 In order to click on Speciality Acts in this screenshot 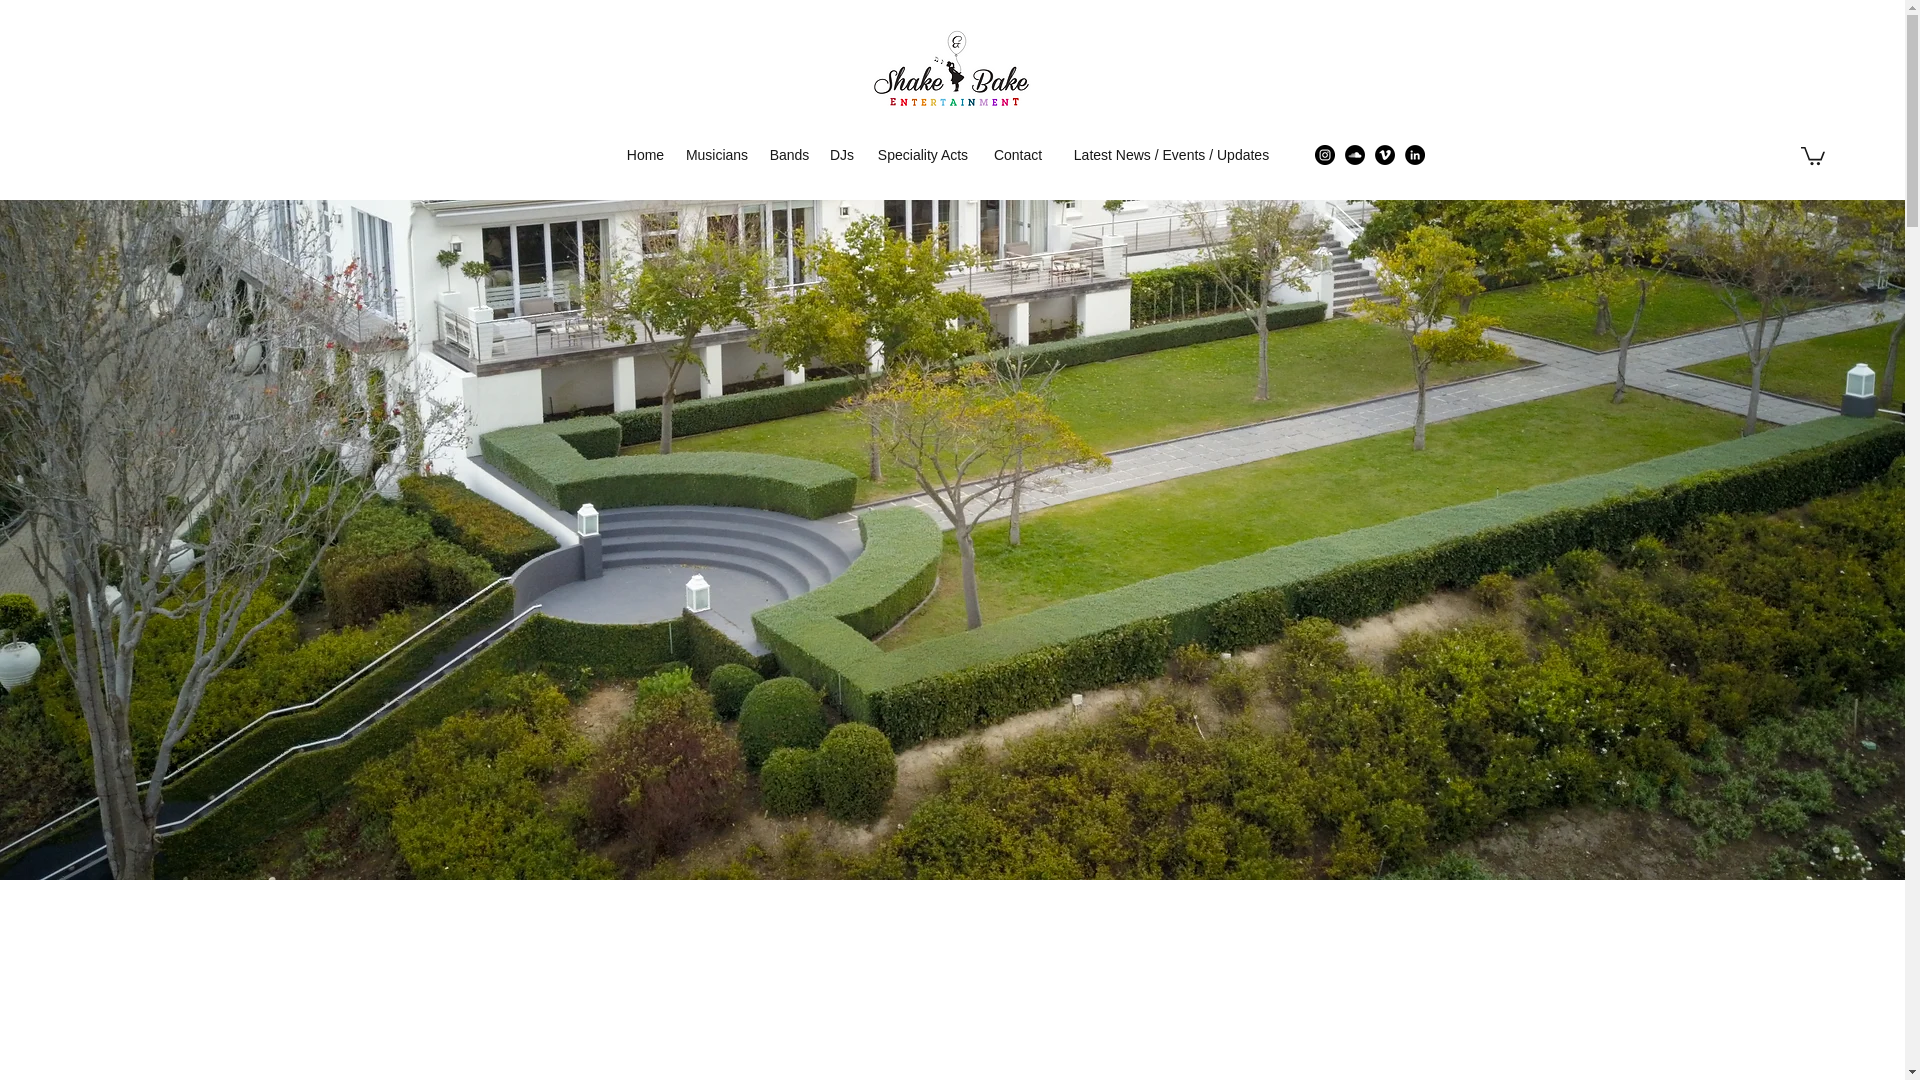, I will do `click(922, 154)`.